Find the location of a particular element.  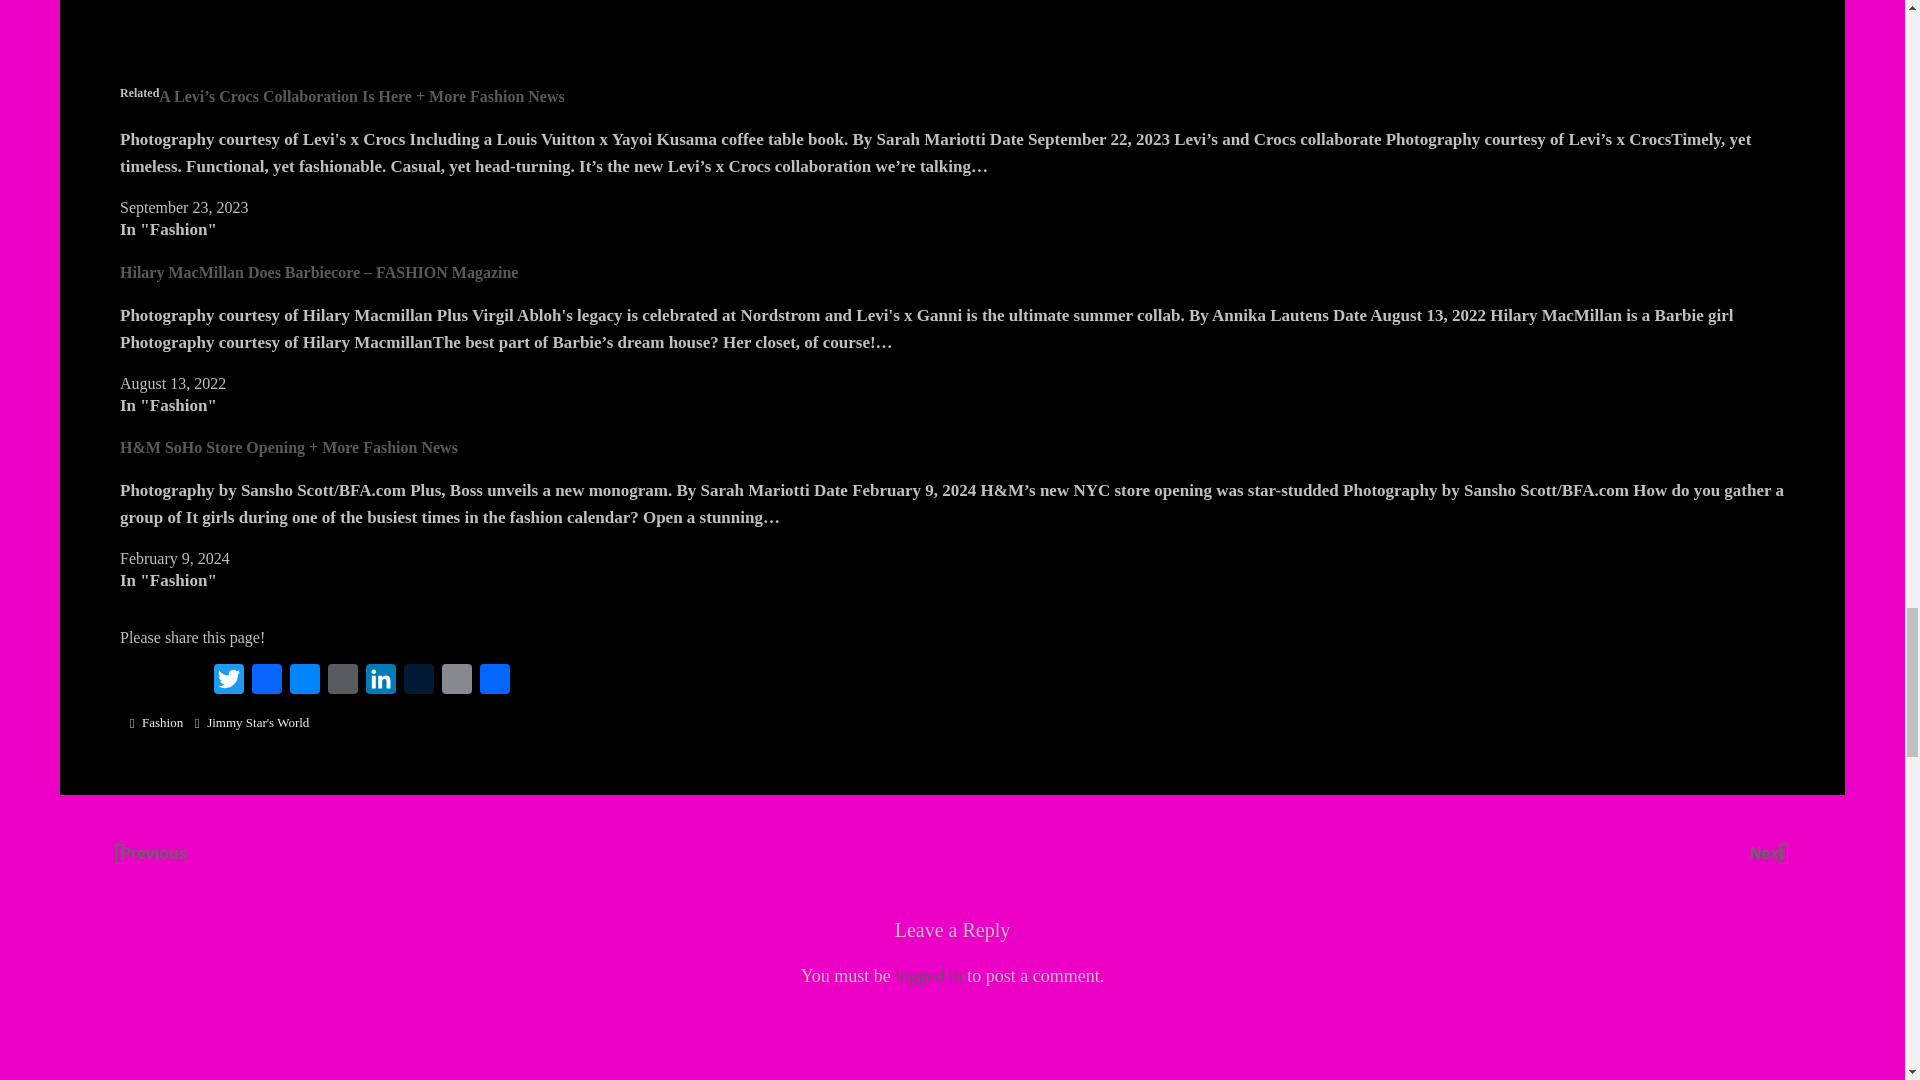

Messenger is located at coordinates (305, 679).